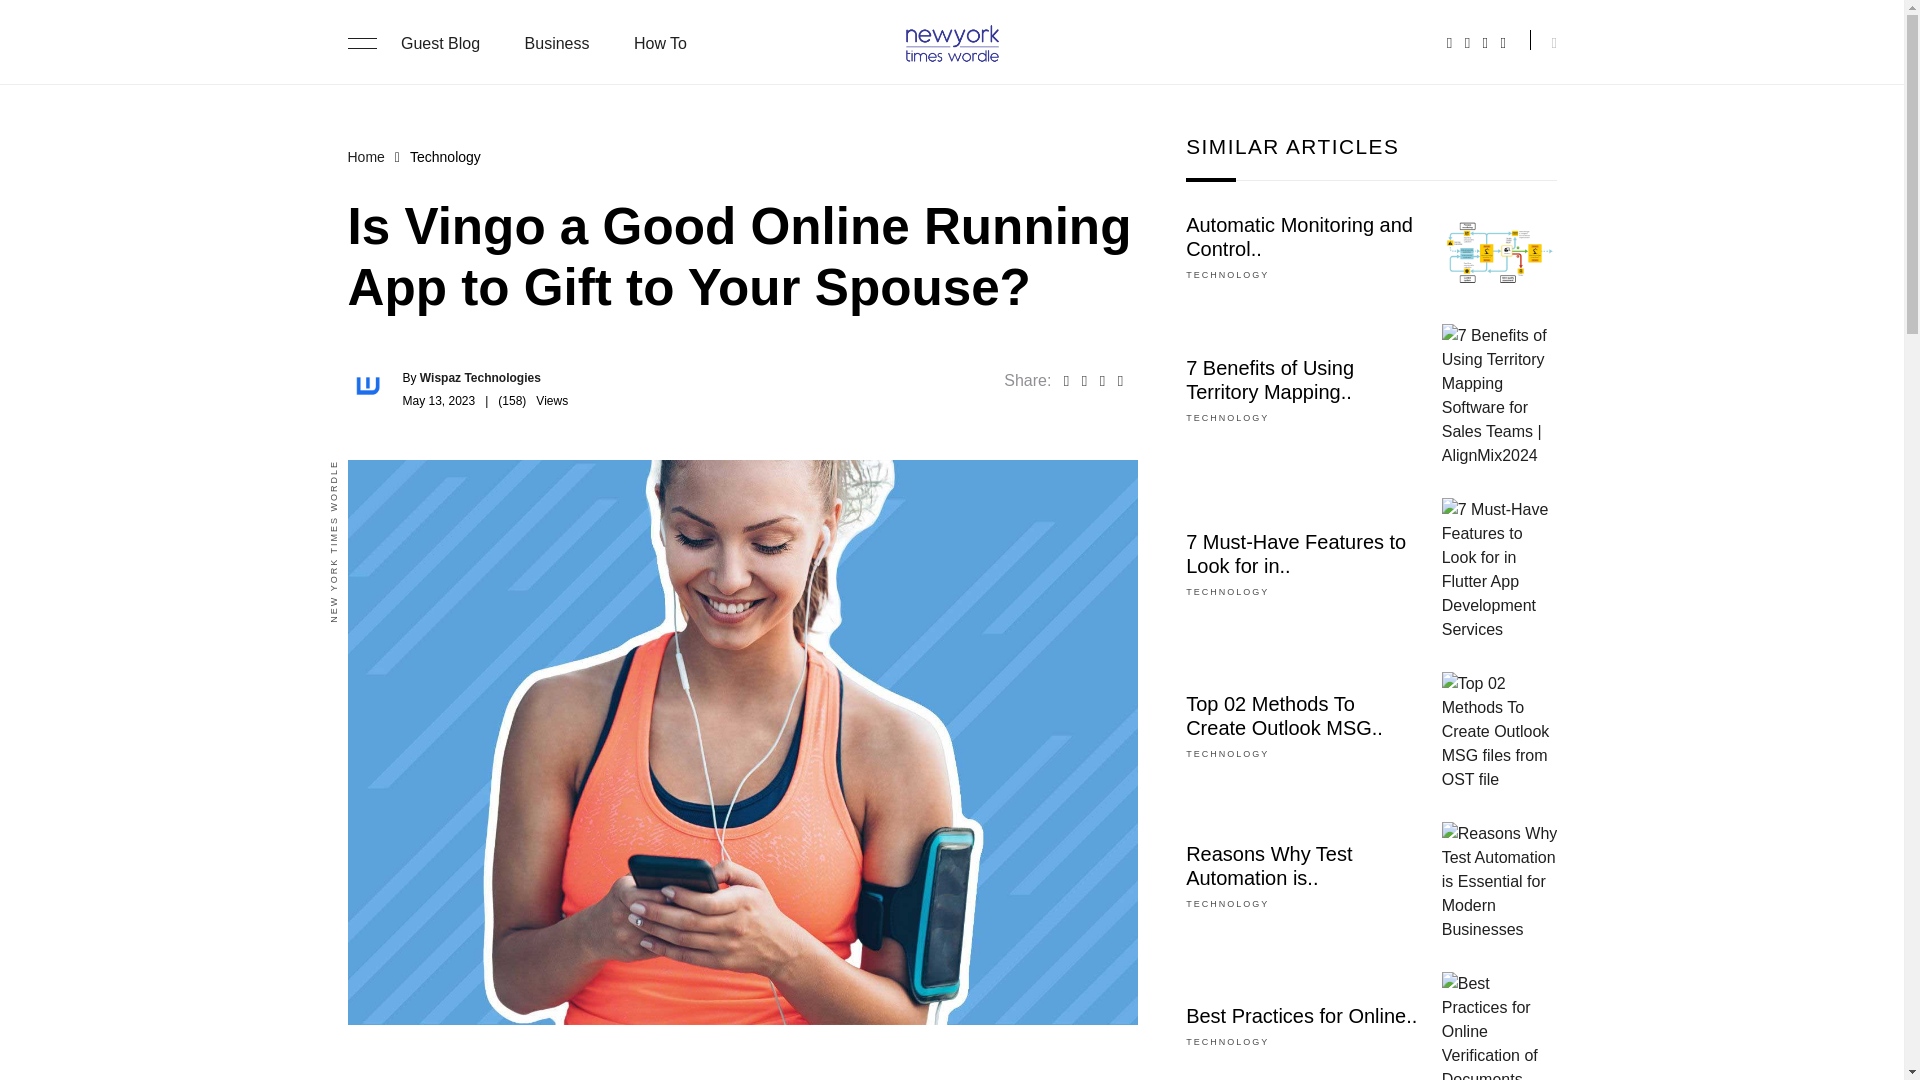  Describe the element at coordinates (1499, 1026) in the screenshot. I see `Best Practices for Online Verification of Documents` at that location.